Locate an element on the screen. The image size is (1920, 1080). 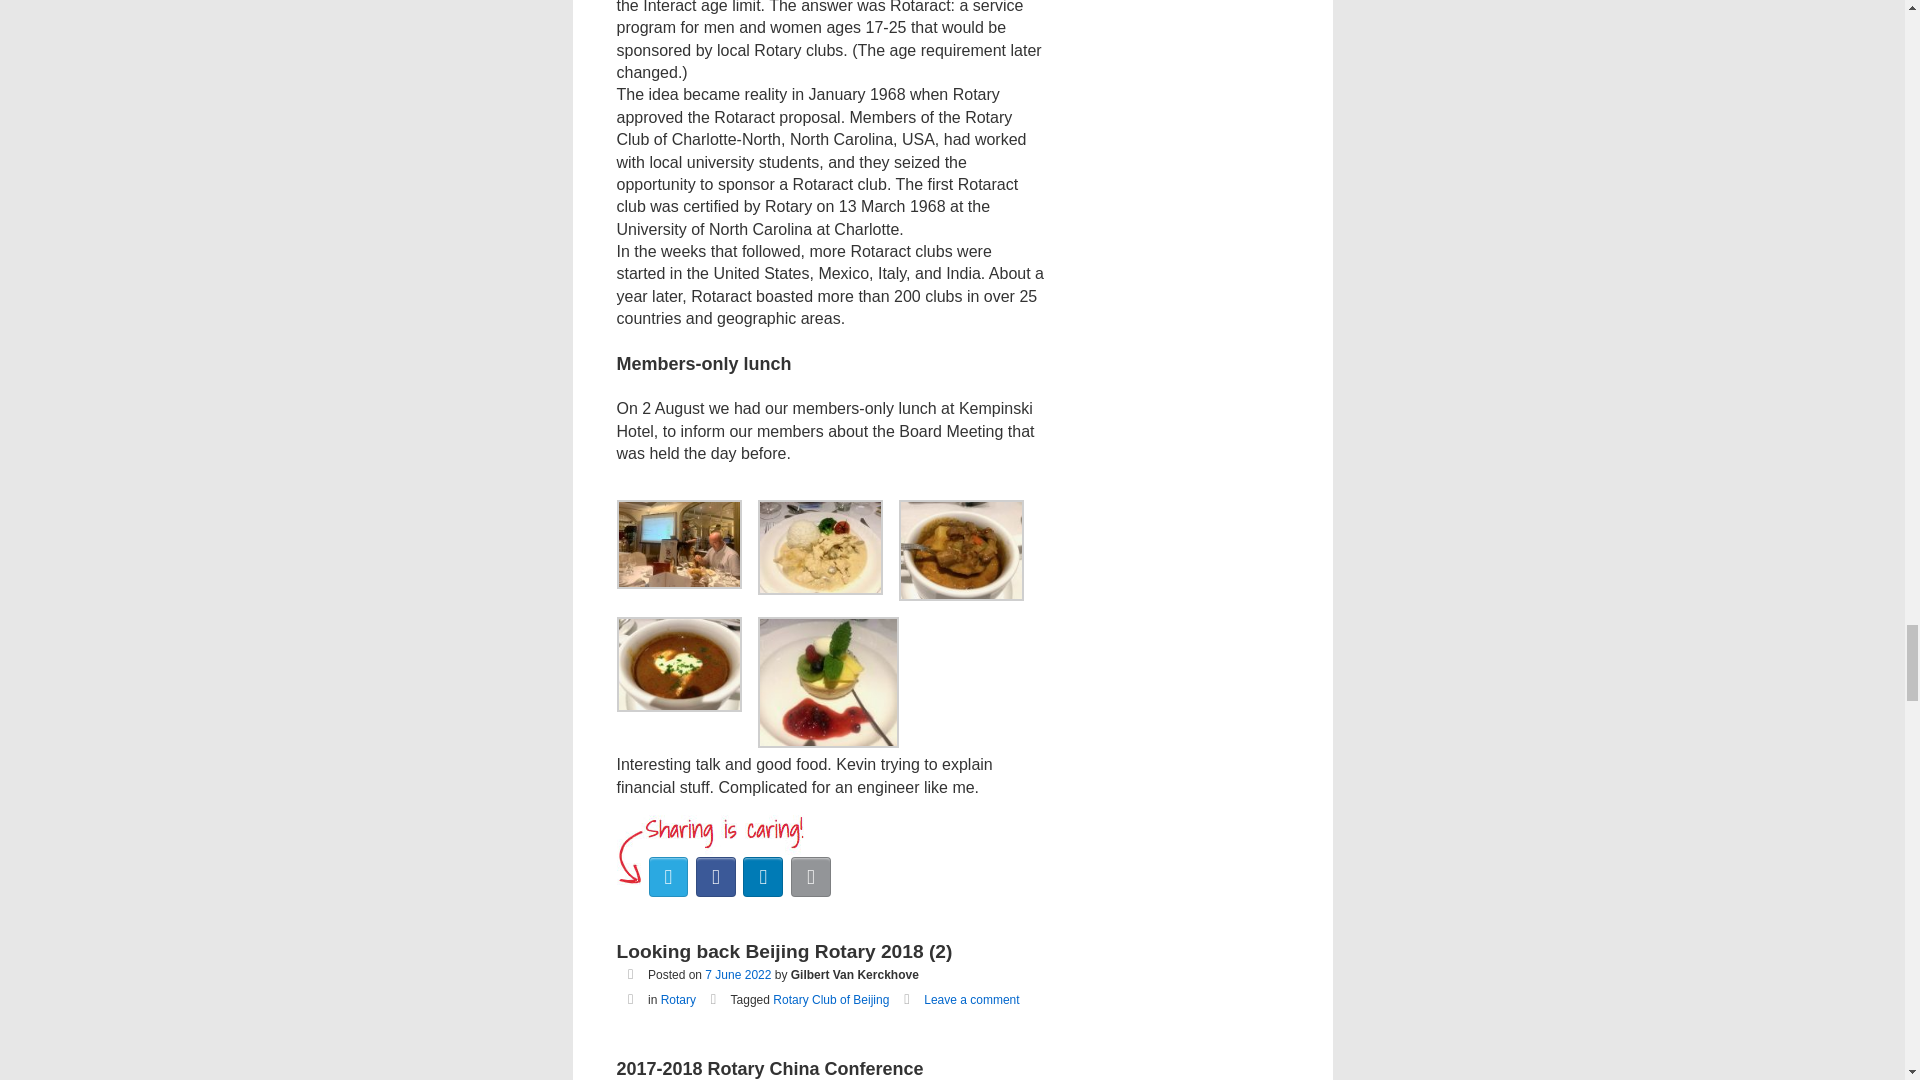
Share on LinkedIn is located at coordinates (763, 877).